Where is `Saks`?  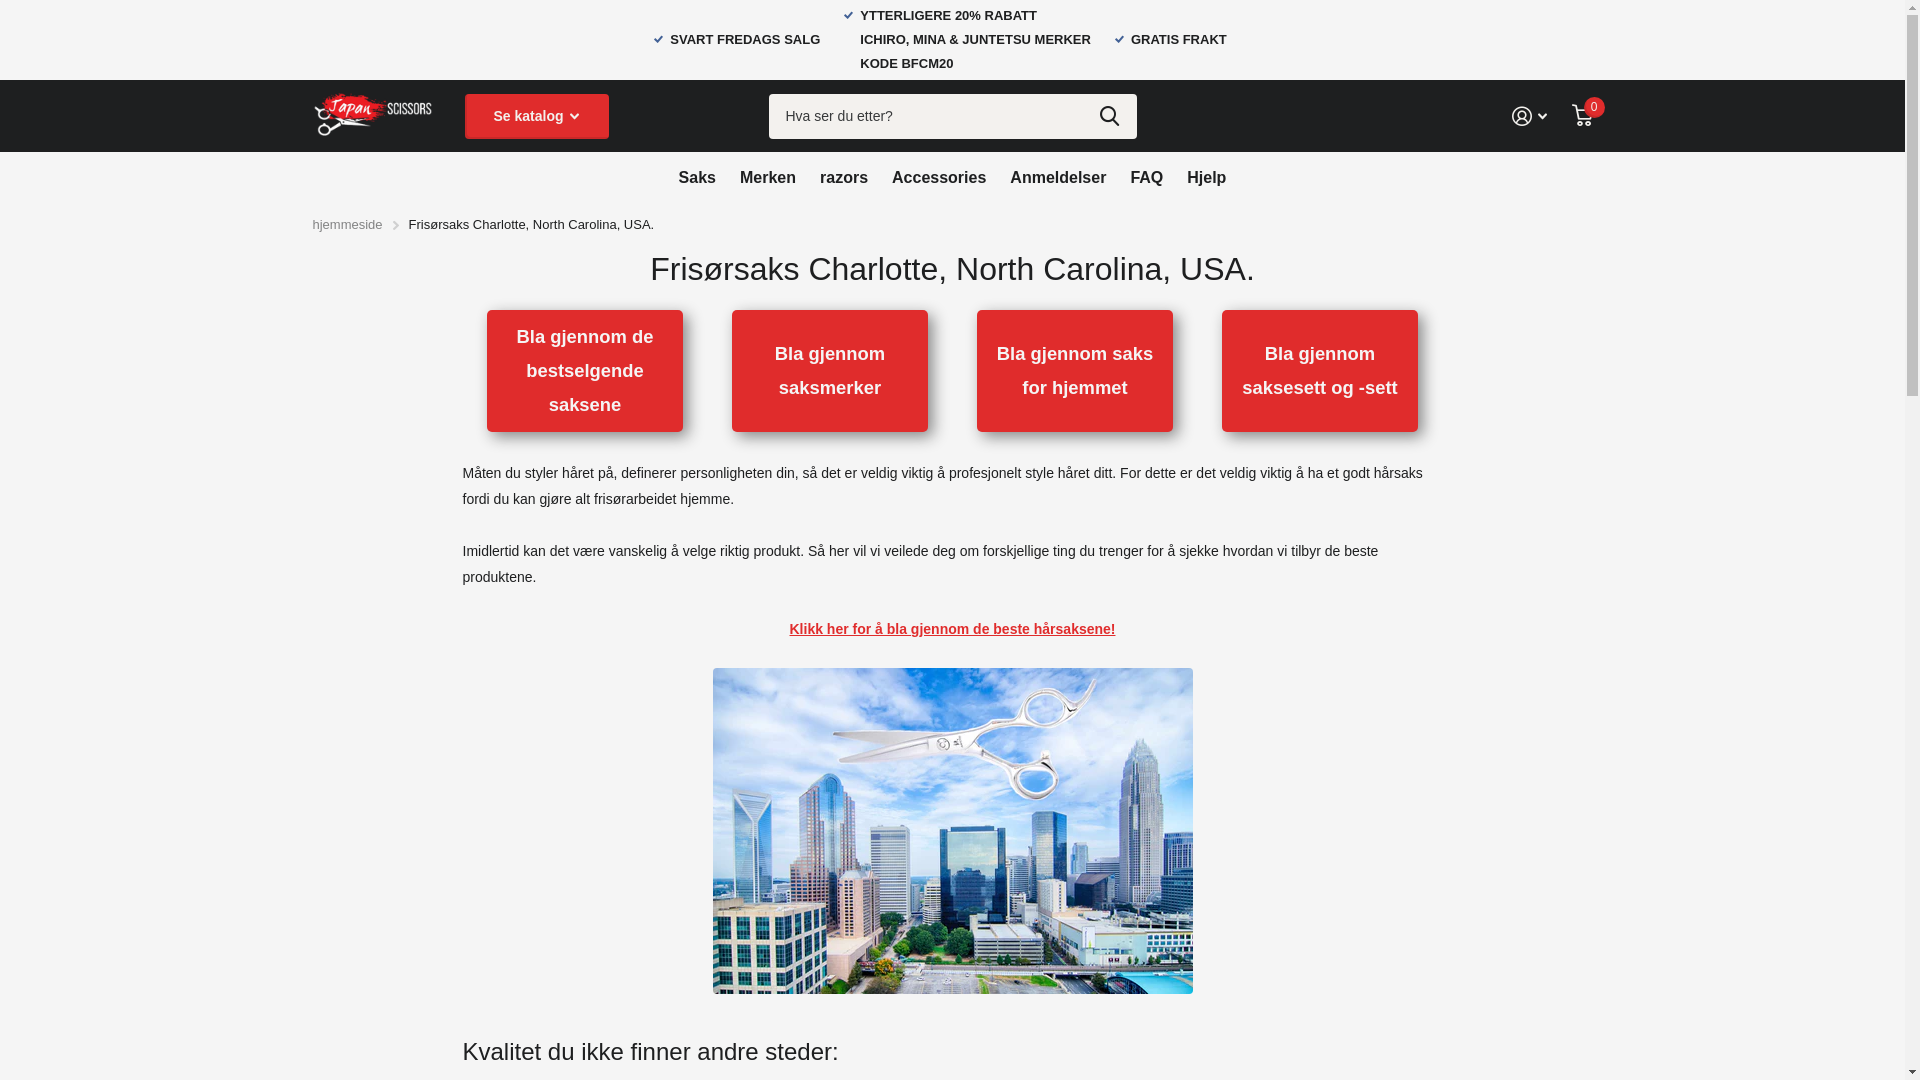 Saks is located at coordinates (698, 177).